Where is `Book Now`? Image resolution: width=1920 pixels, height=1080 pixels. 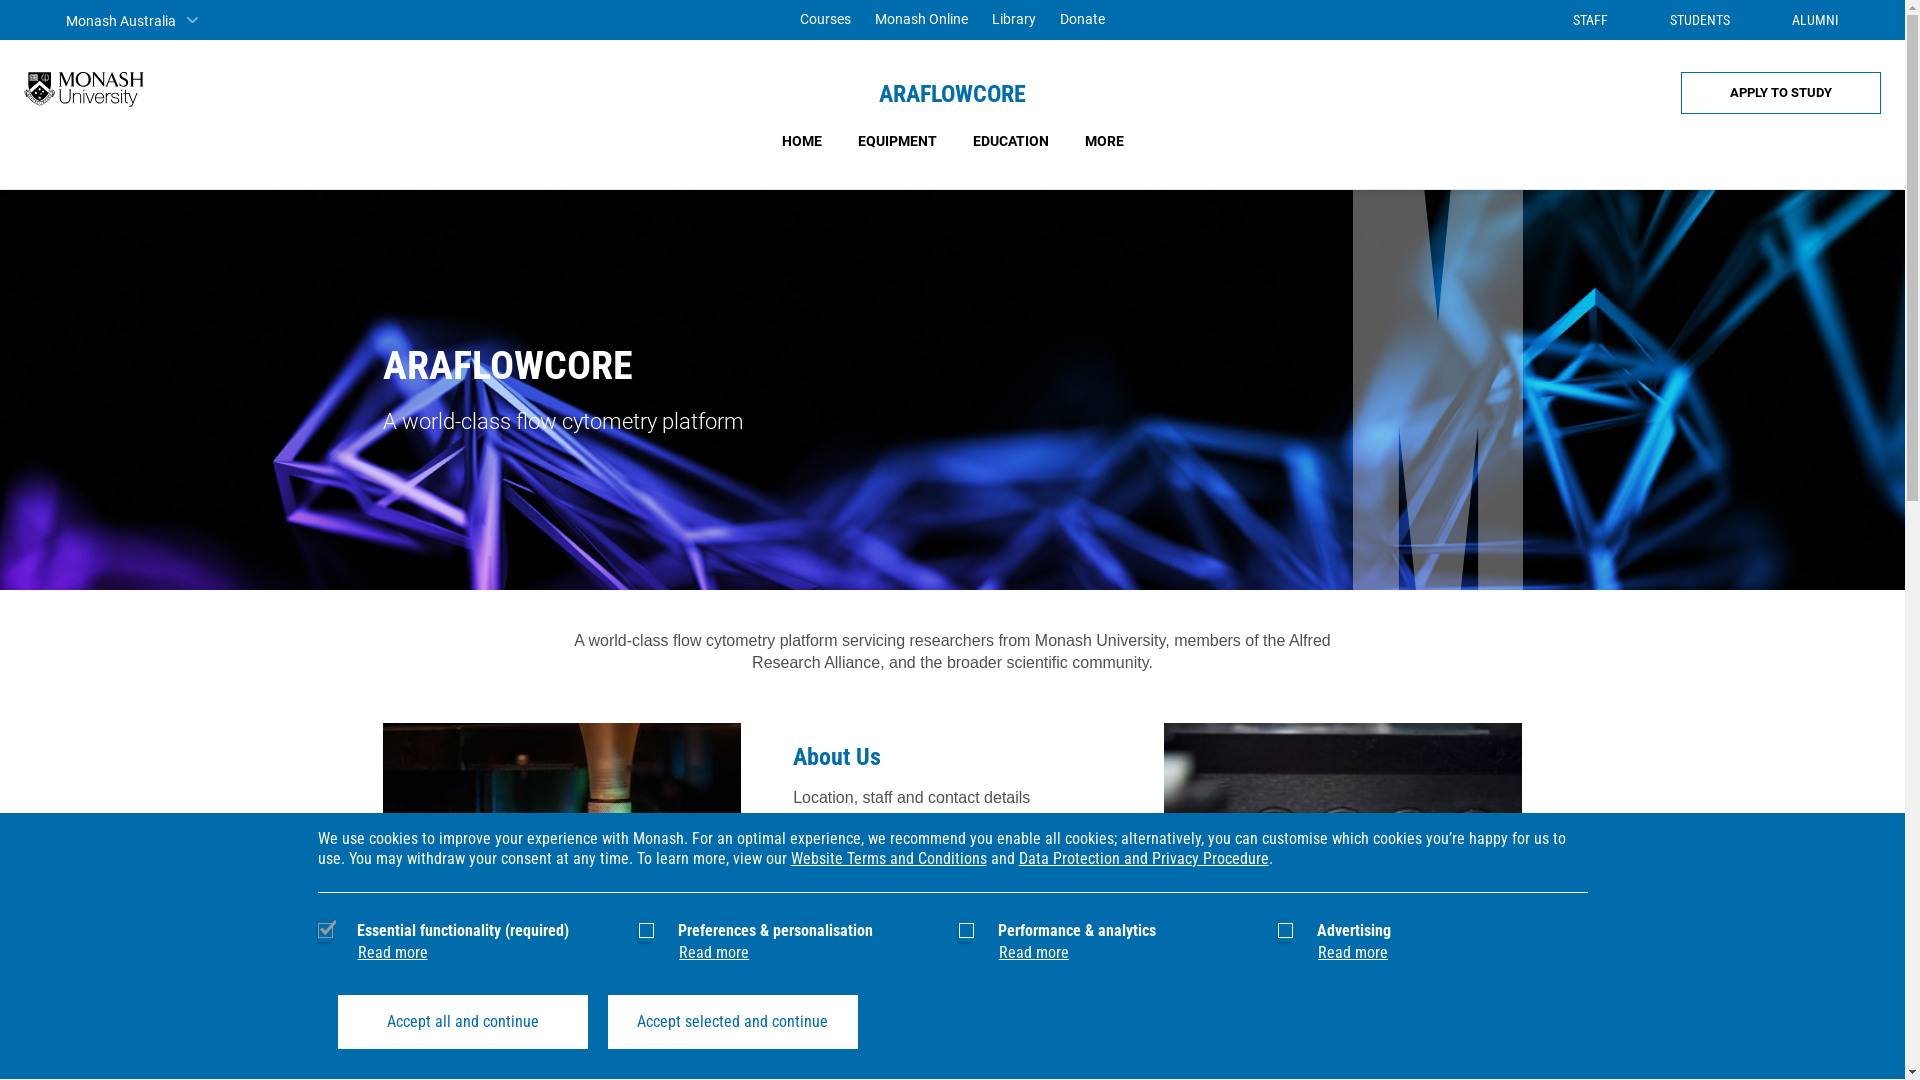 Book Now is located at coordinates (450, 996).